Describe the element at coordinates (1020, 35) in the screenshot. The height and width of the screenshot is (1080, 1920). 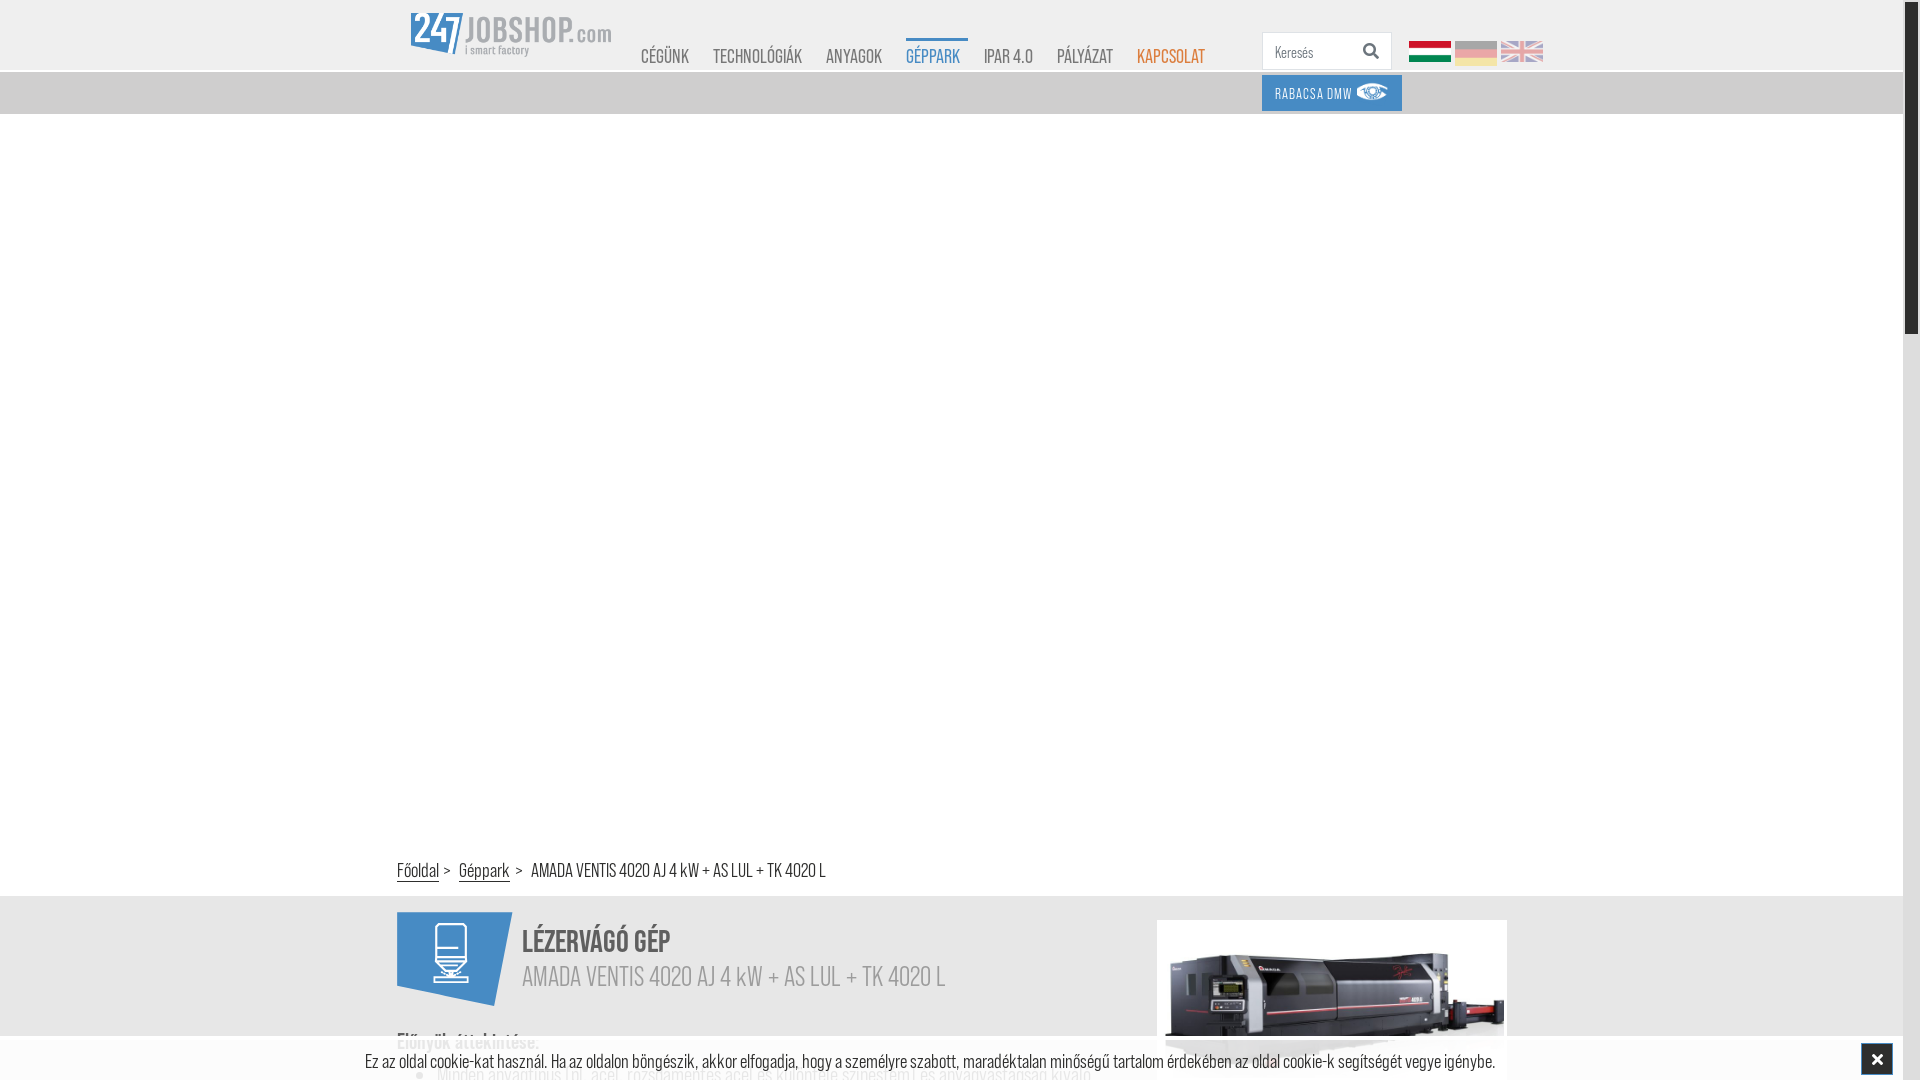
I see `IPAR 4.0` at that location.